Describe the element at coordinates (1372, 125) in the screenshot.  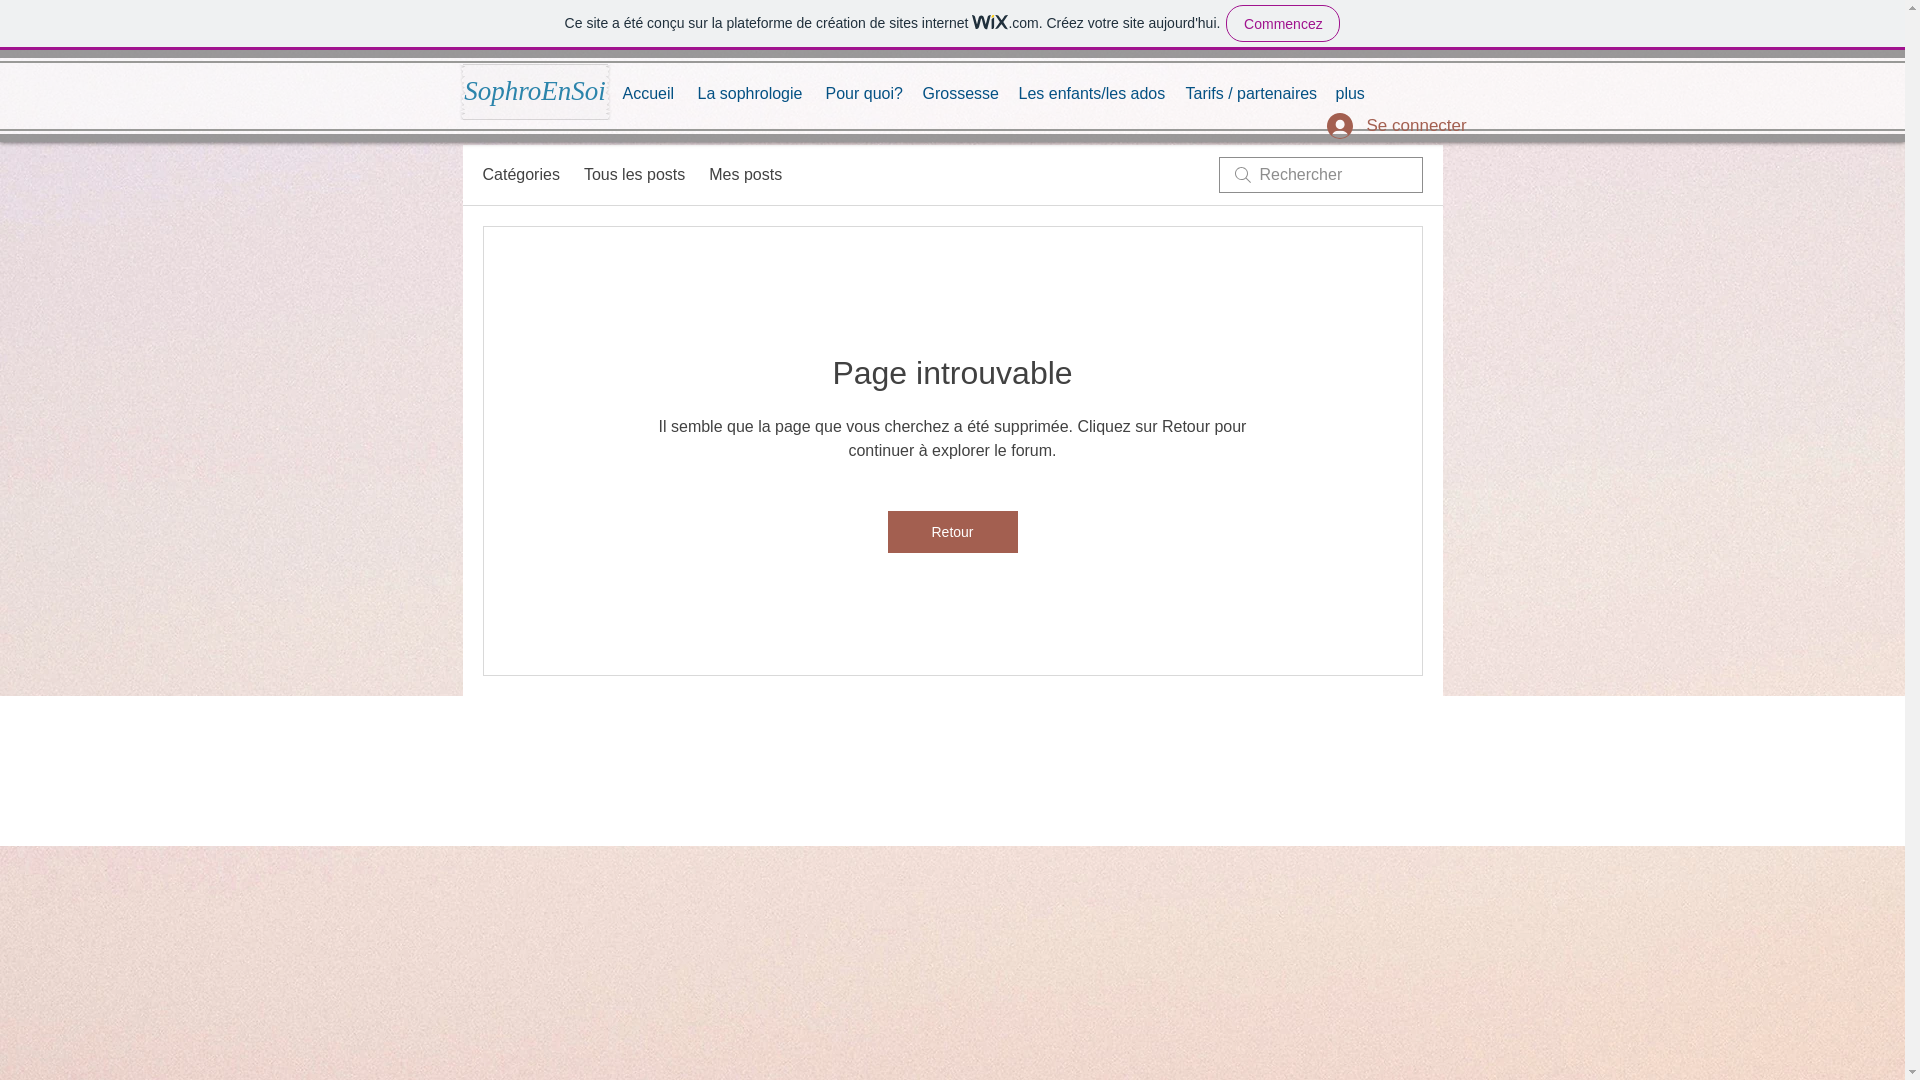
I see `Se connecter` at that location.